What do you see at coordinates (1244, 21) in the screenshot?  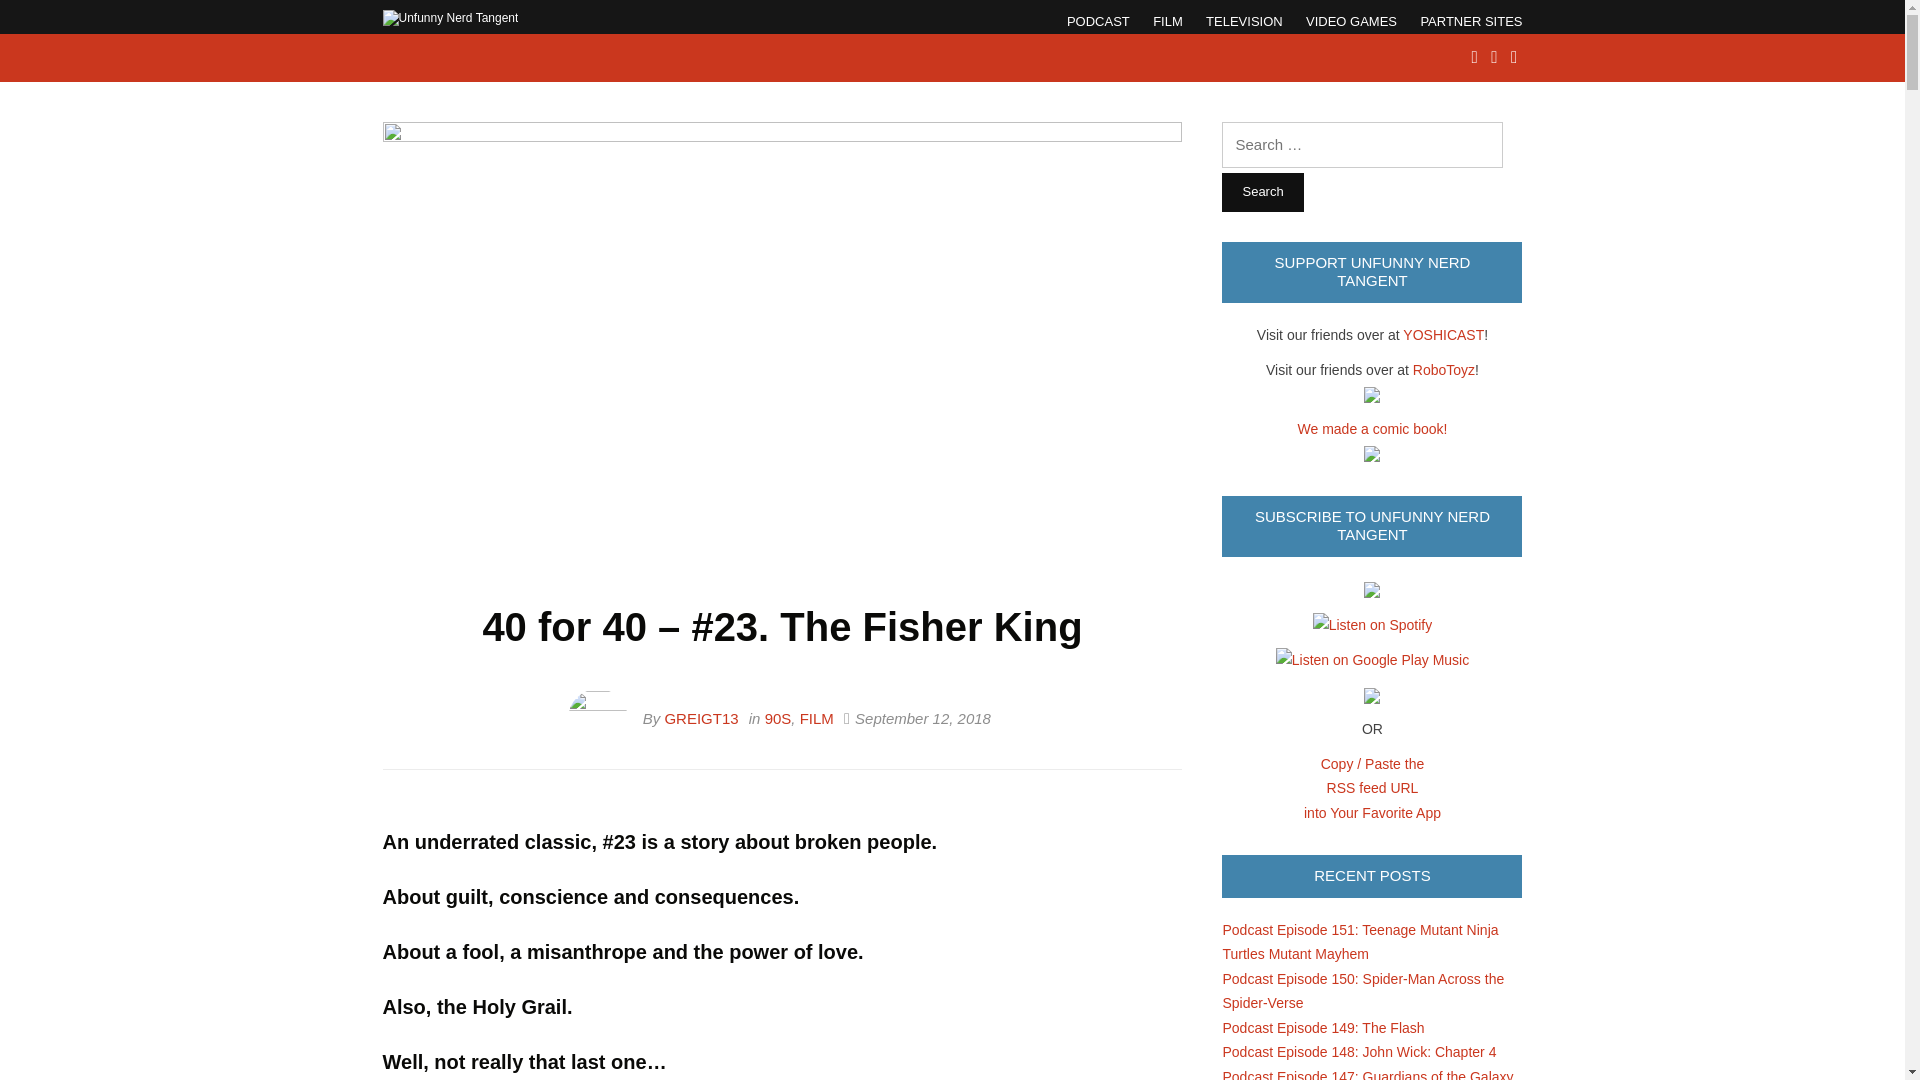 I see `TELEVISION` at bounding box center [1244, 21].